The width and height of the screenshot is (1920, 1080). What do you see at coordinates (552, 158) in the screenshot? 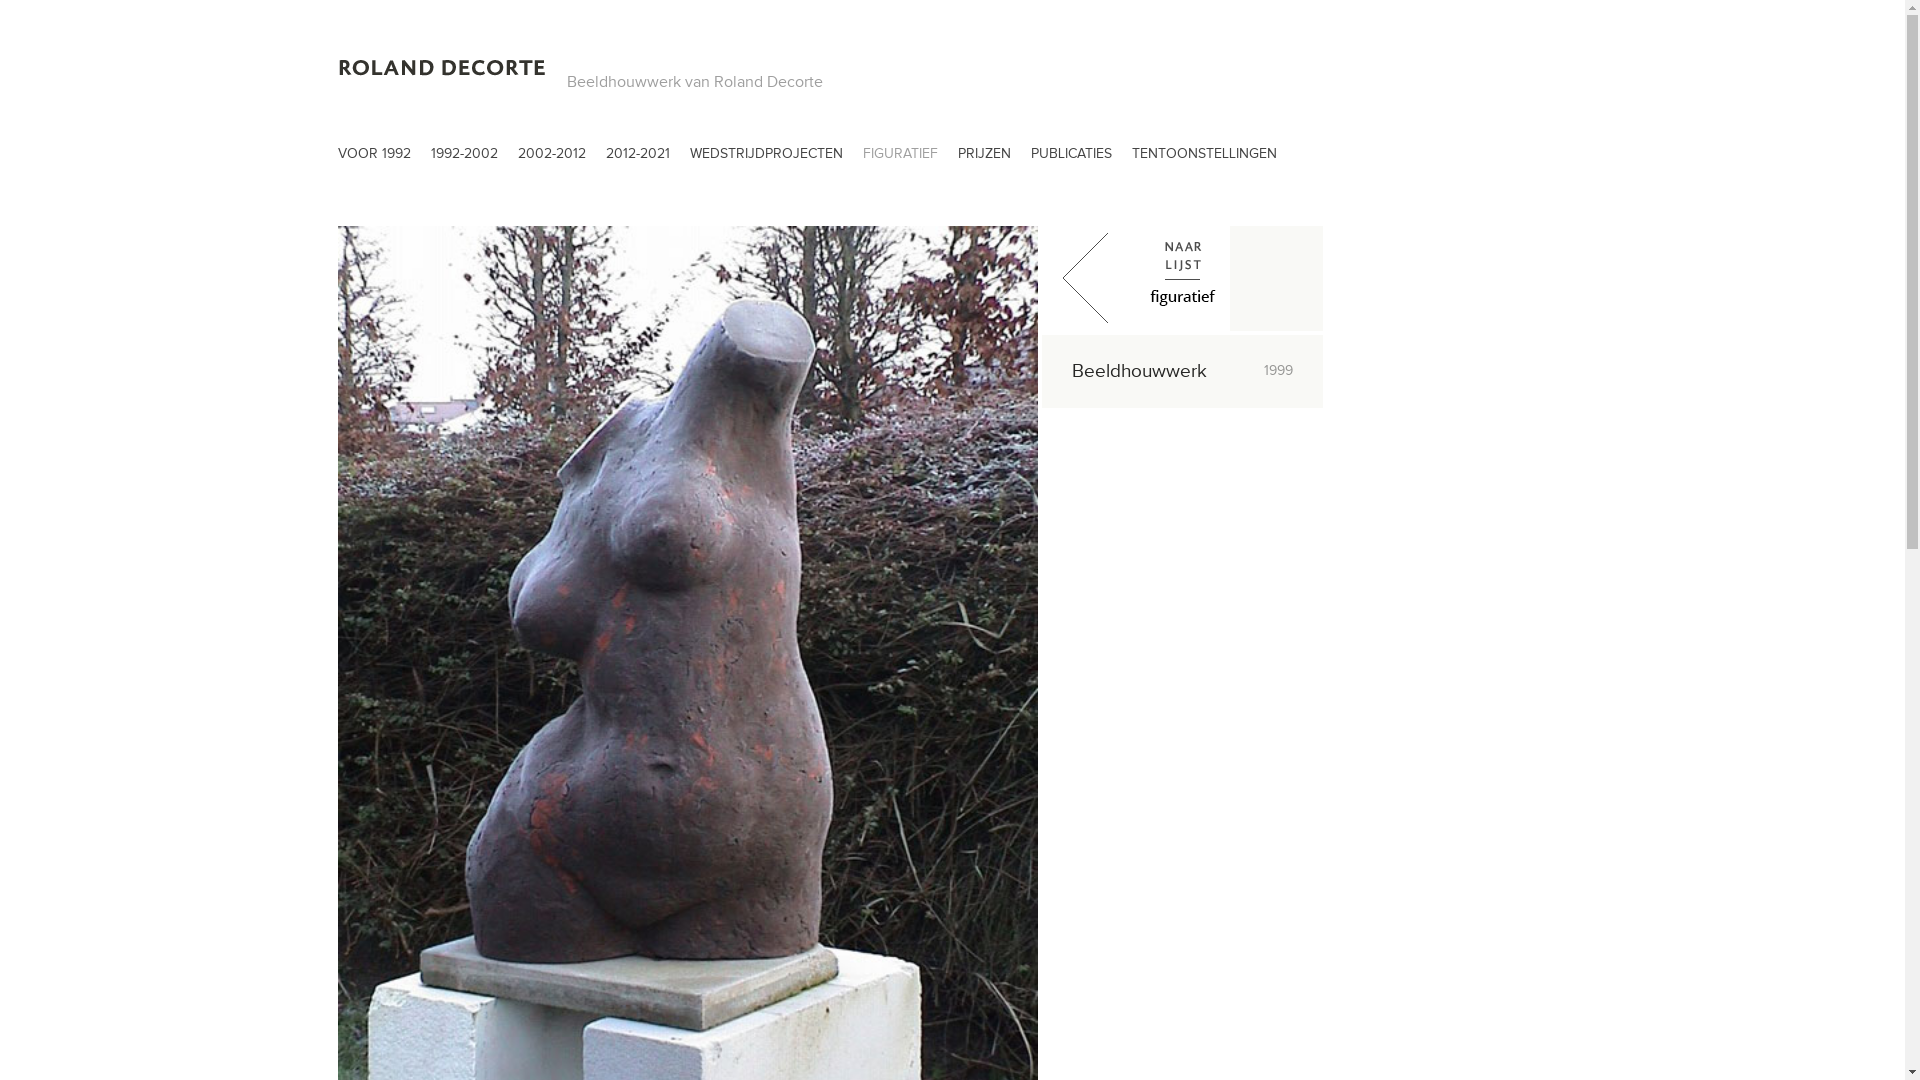
I see `2002-2012` at bounding box center [552, 158].